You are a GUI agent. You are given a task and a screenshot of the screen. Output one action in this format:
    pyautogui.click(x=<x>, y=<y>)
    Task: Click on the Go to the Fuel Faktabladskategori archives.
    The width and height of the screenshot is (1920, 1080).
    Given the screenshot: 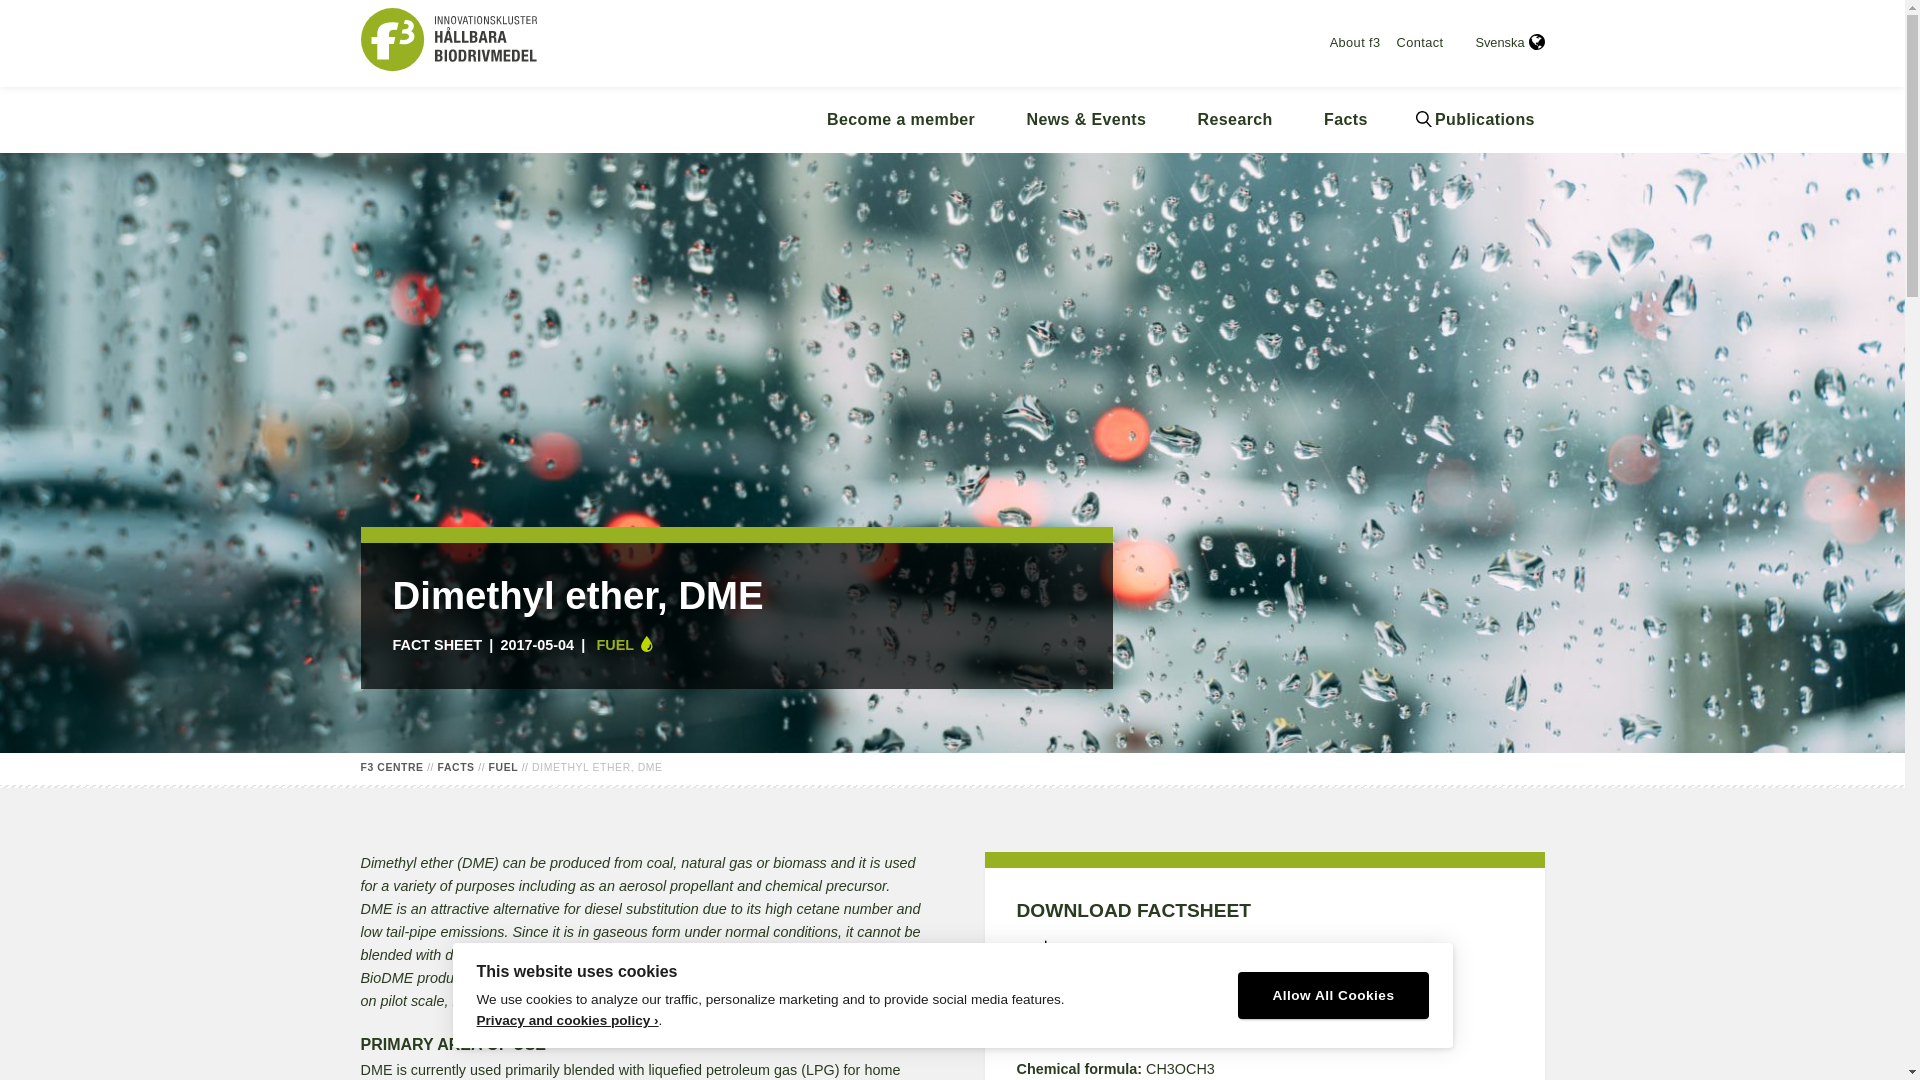 What is the action you would take?
    pyautogui.click(x=504, y=768)
    